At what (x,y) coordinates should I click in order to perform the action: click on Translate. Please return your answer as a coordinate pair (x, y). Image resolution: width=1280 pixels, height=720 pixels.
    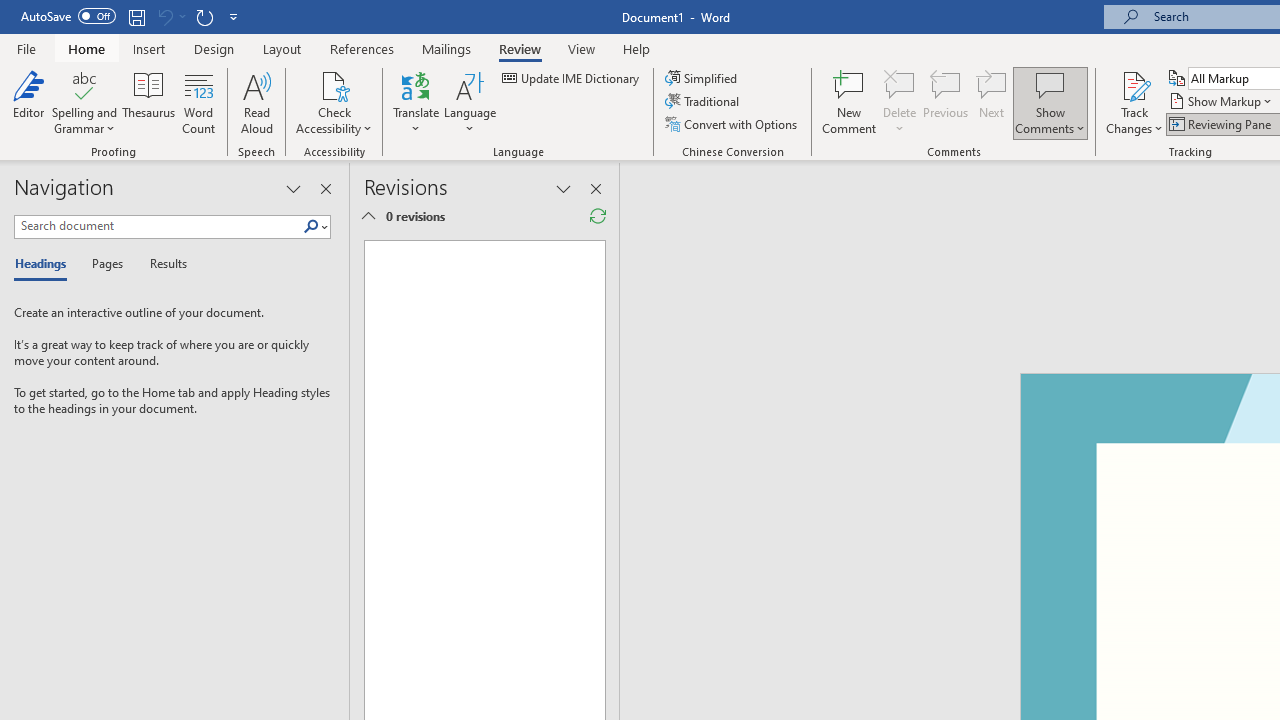
    Looking at the image, I should click on (416, 102).